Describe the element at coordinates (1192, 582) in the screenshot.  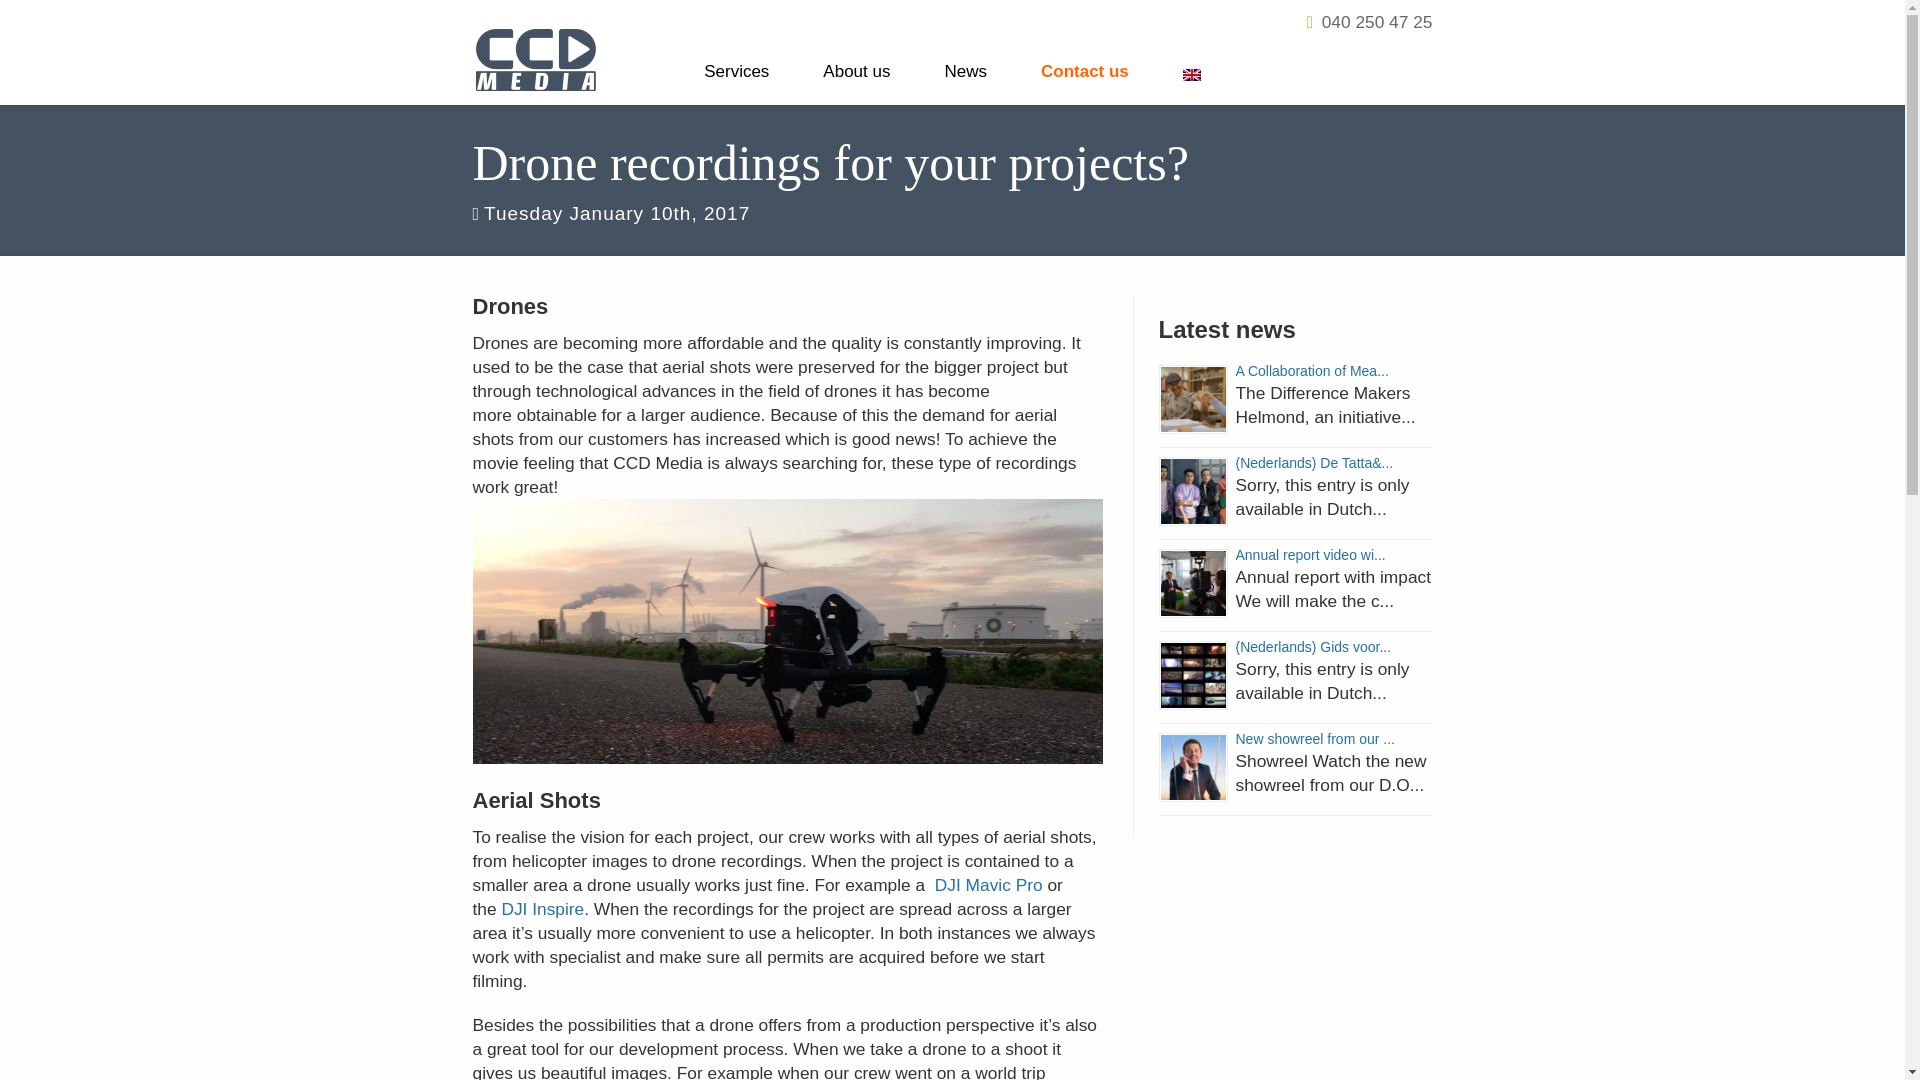
I see `Annual report video with impact` at that location.